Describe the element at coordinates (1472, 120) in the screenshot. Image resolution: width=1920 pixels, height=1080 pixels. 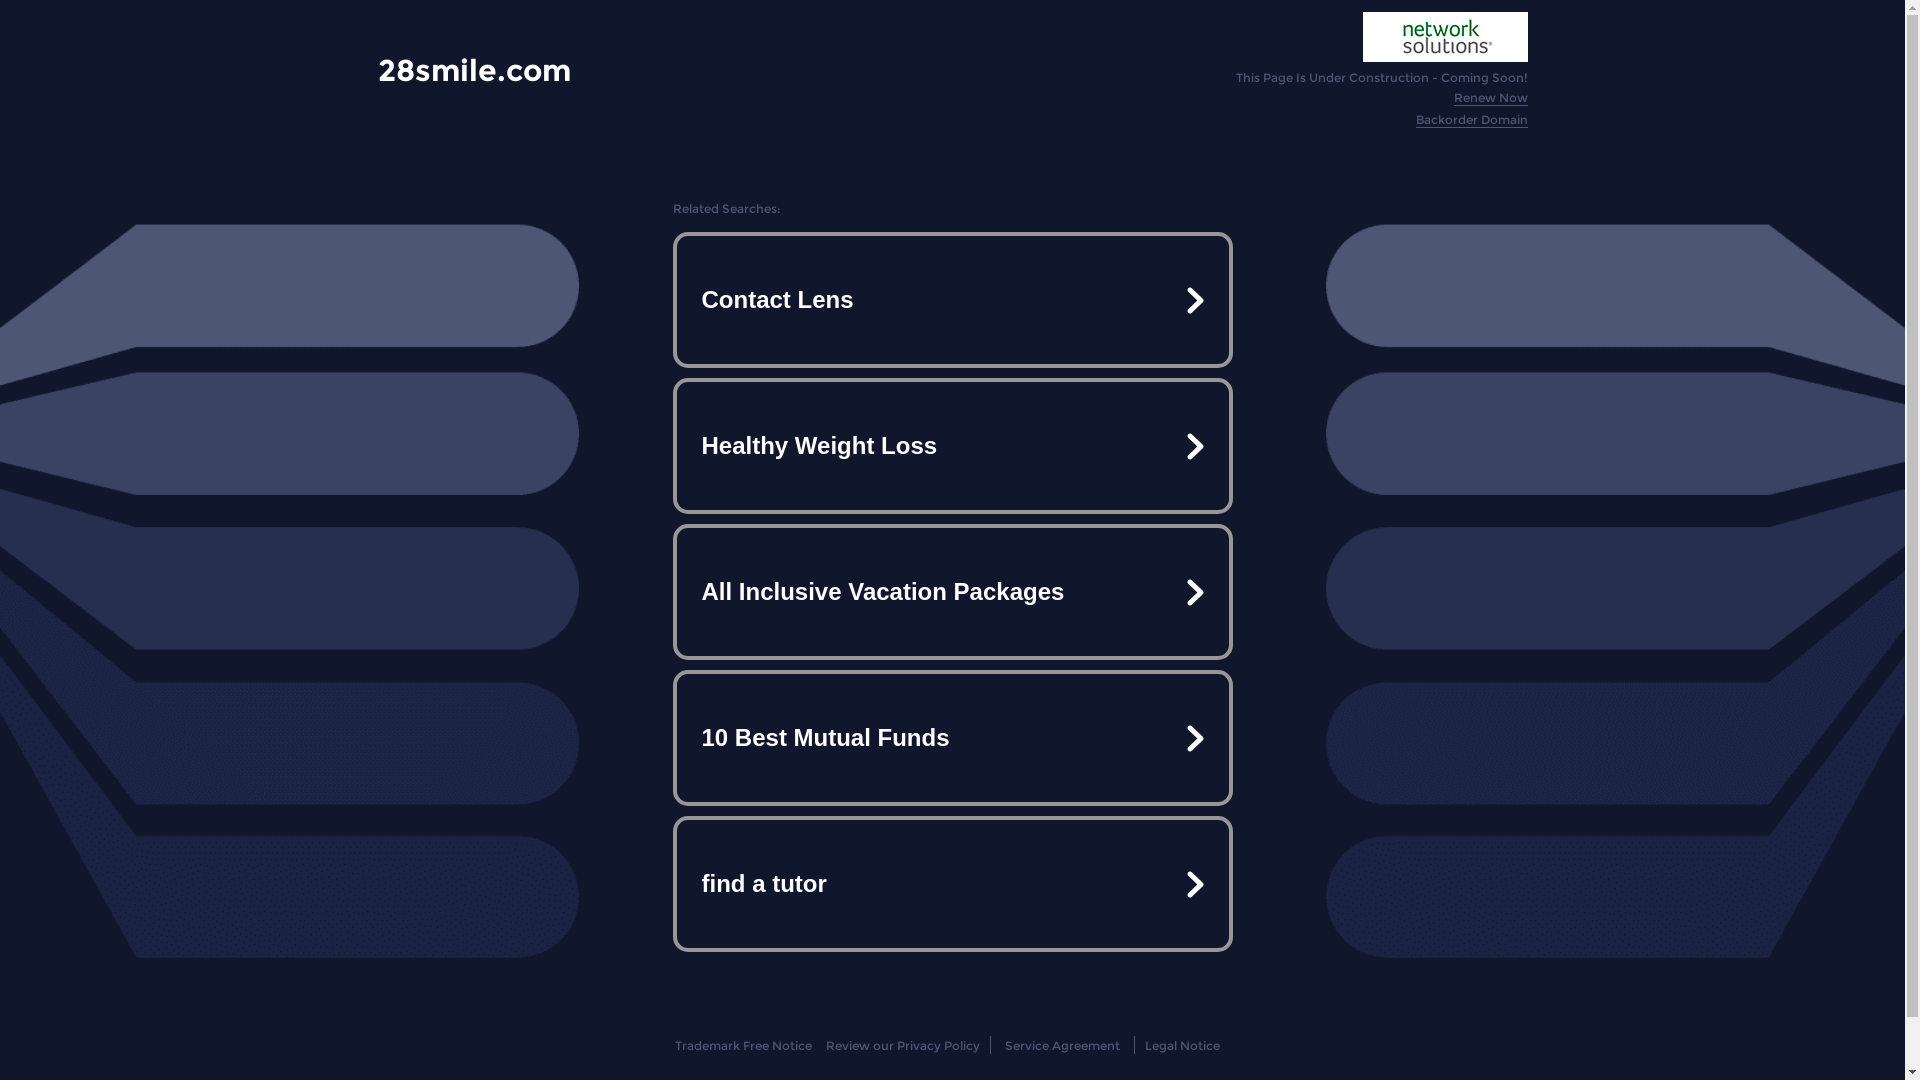
I see `Backorder Domain` at that location.